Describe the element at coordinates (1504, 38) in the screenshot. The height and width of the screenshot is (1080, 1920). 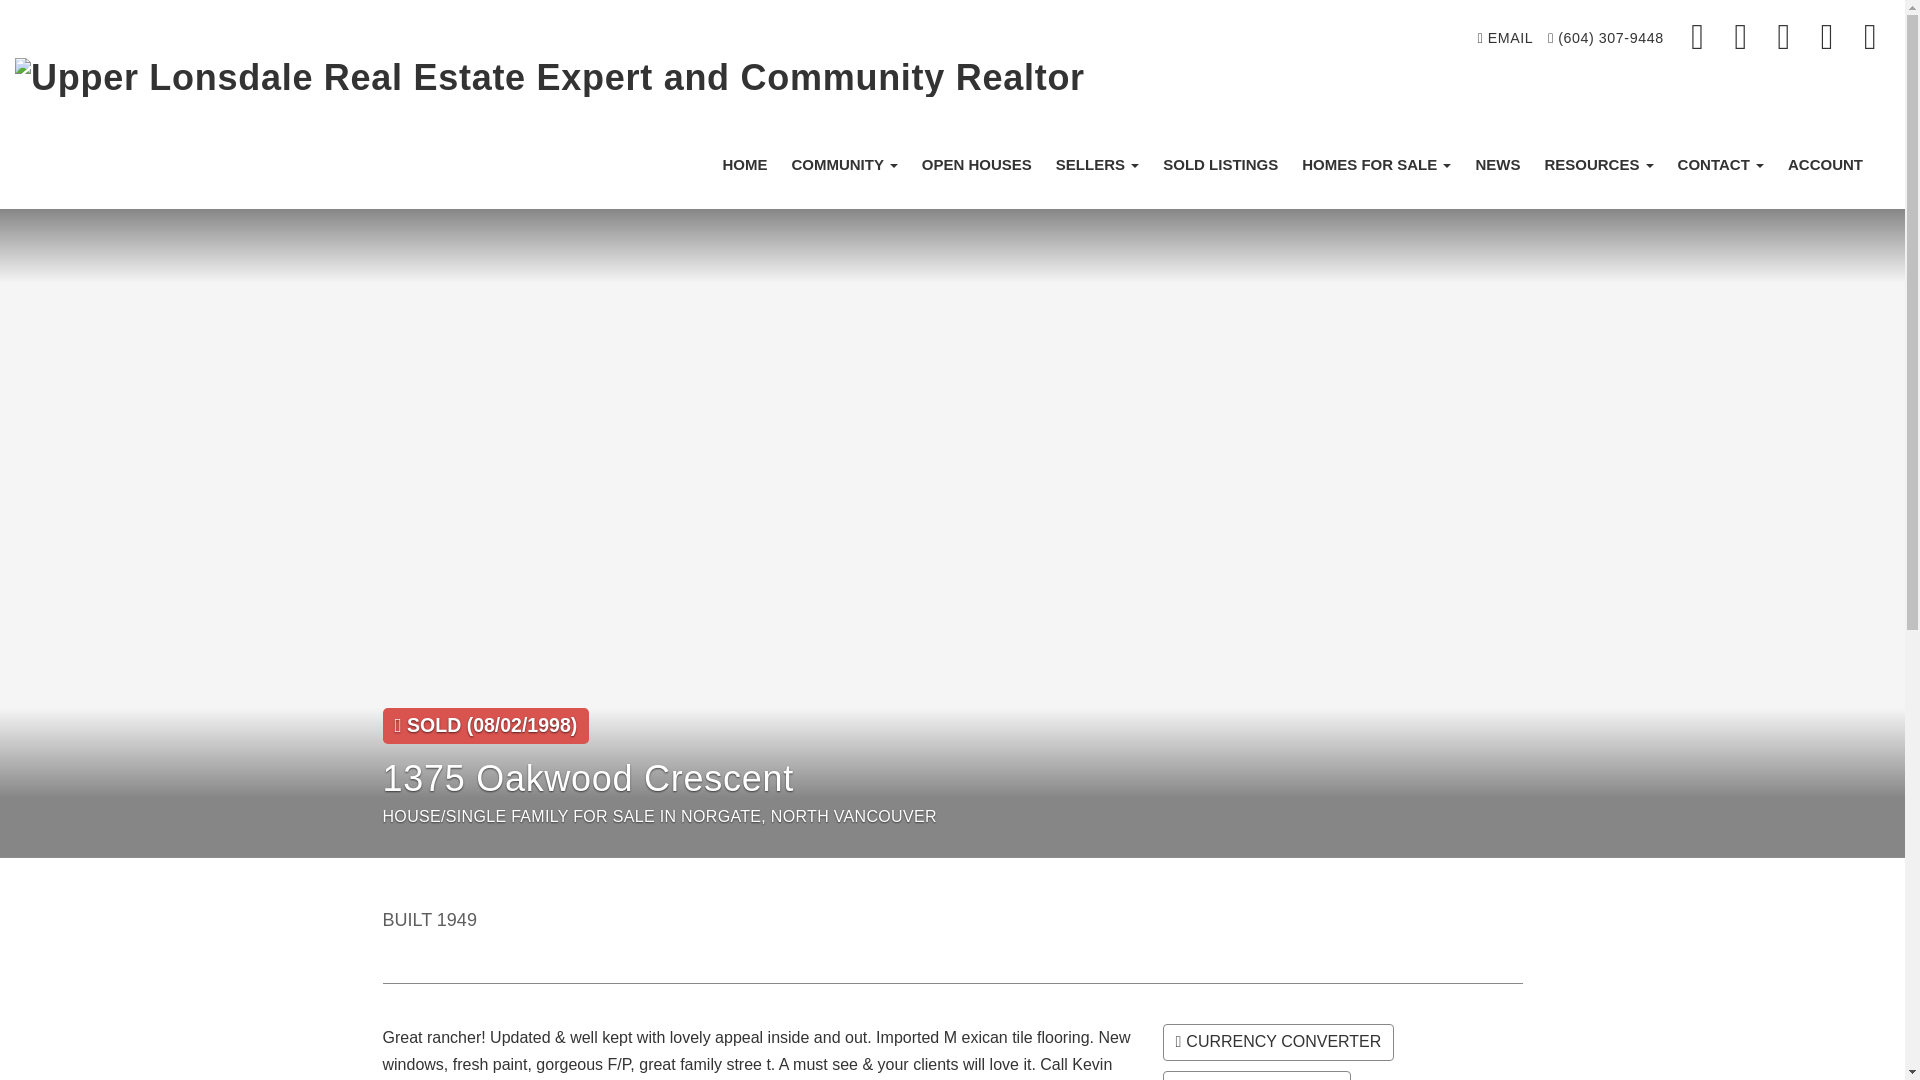
I see `EMAIL` at that location.